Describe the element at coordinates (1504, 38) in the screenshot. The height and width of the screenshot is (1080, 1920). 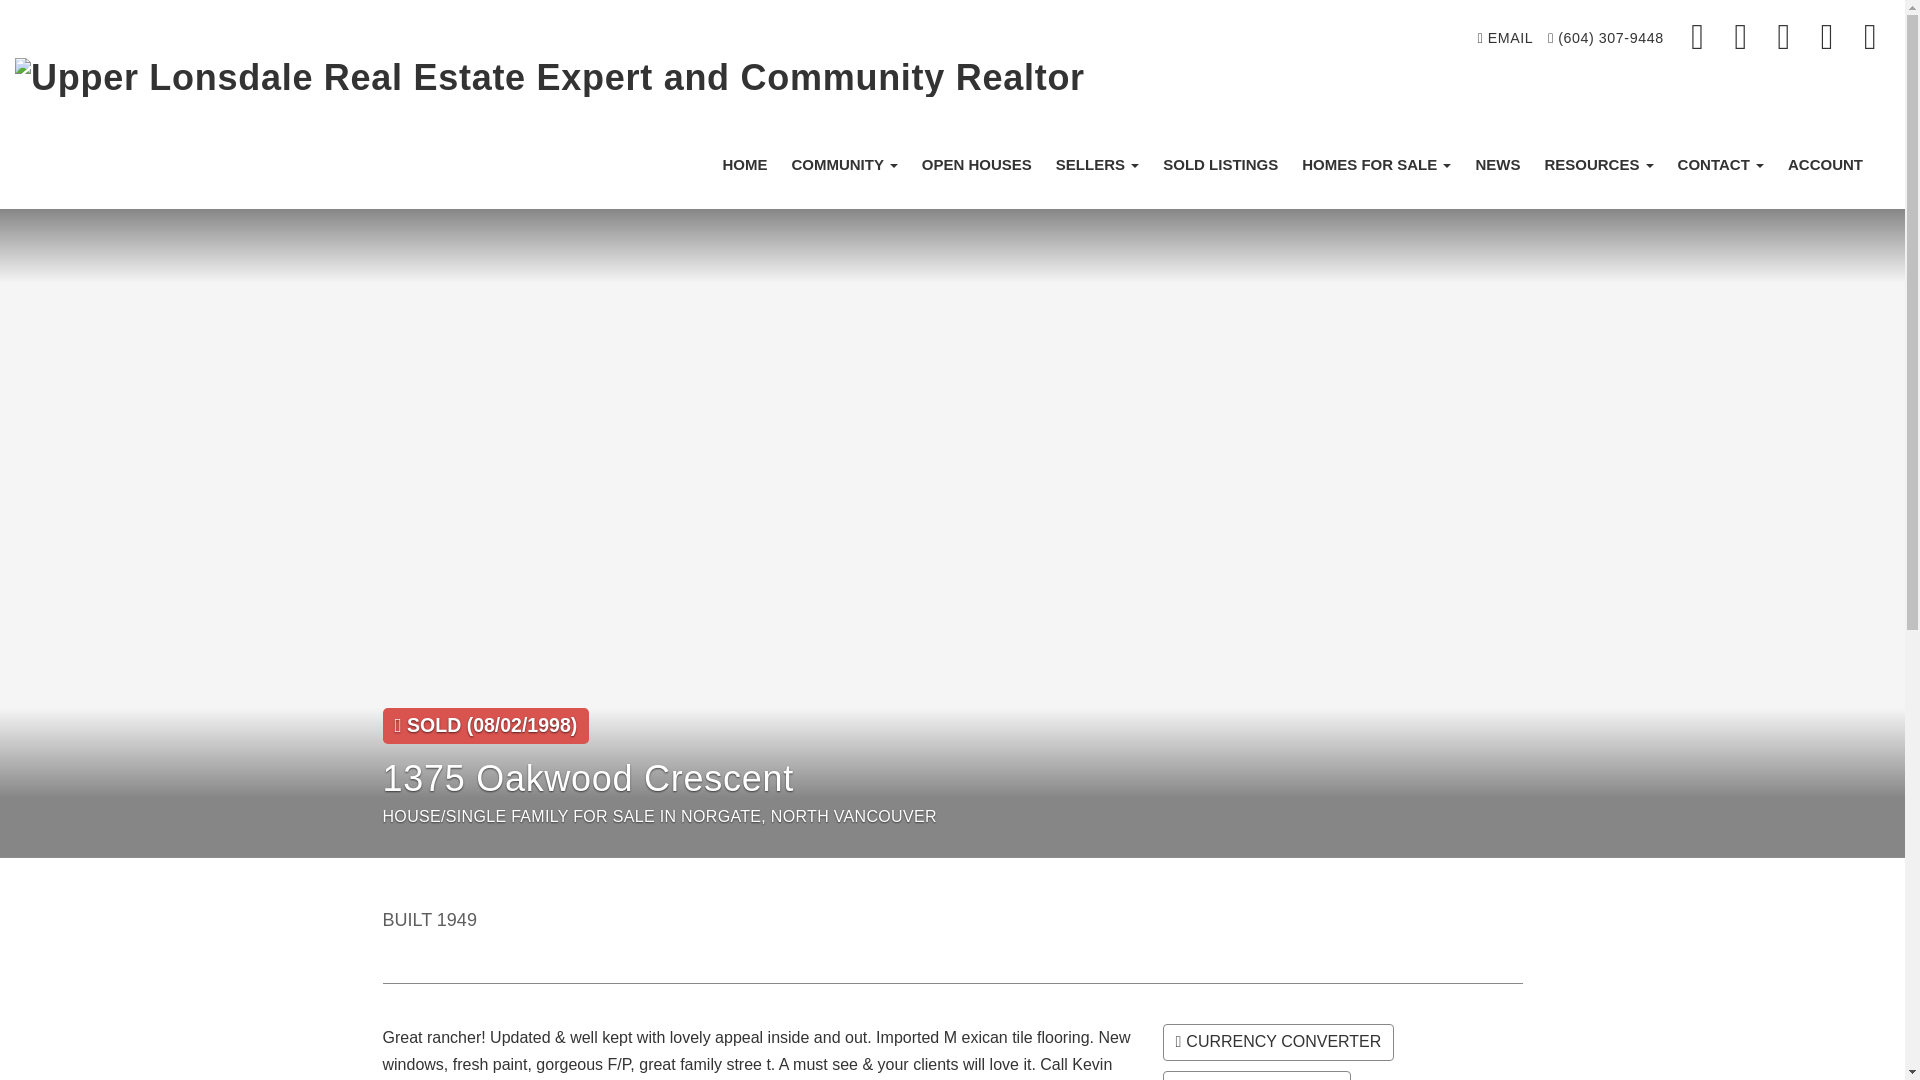
I see `EMAIL` at that location.